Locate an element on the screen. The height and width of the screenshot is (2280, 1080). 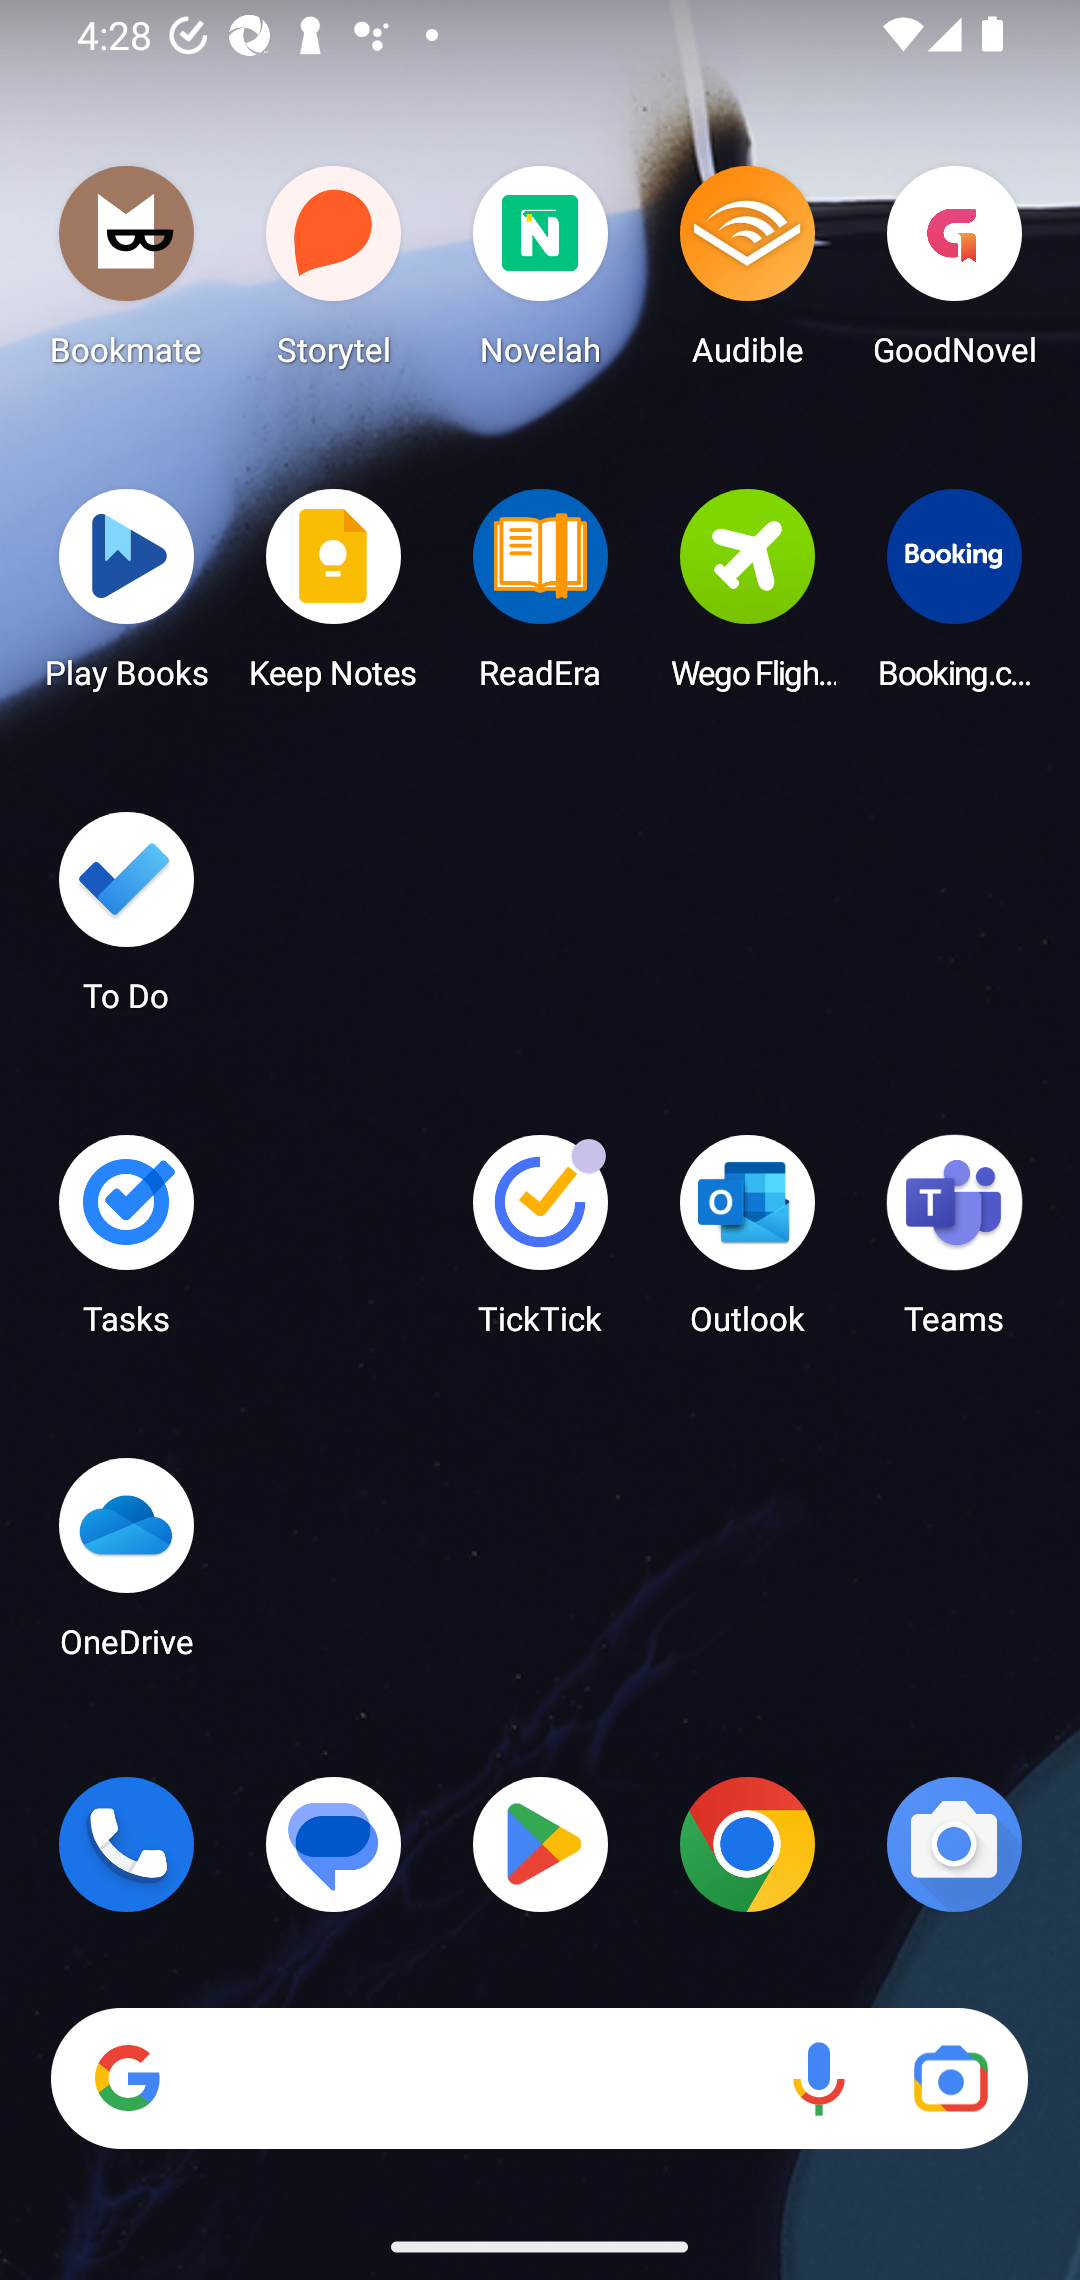
Play Books is located at coordinates (126, 597).